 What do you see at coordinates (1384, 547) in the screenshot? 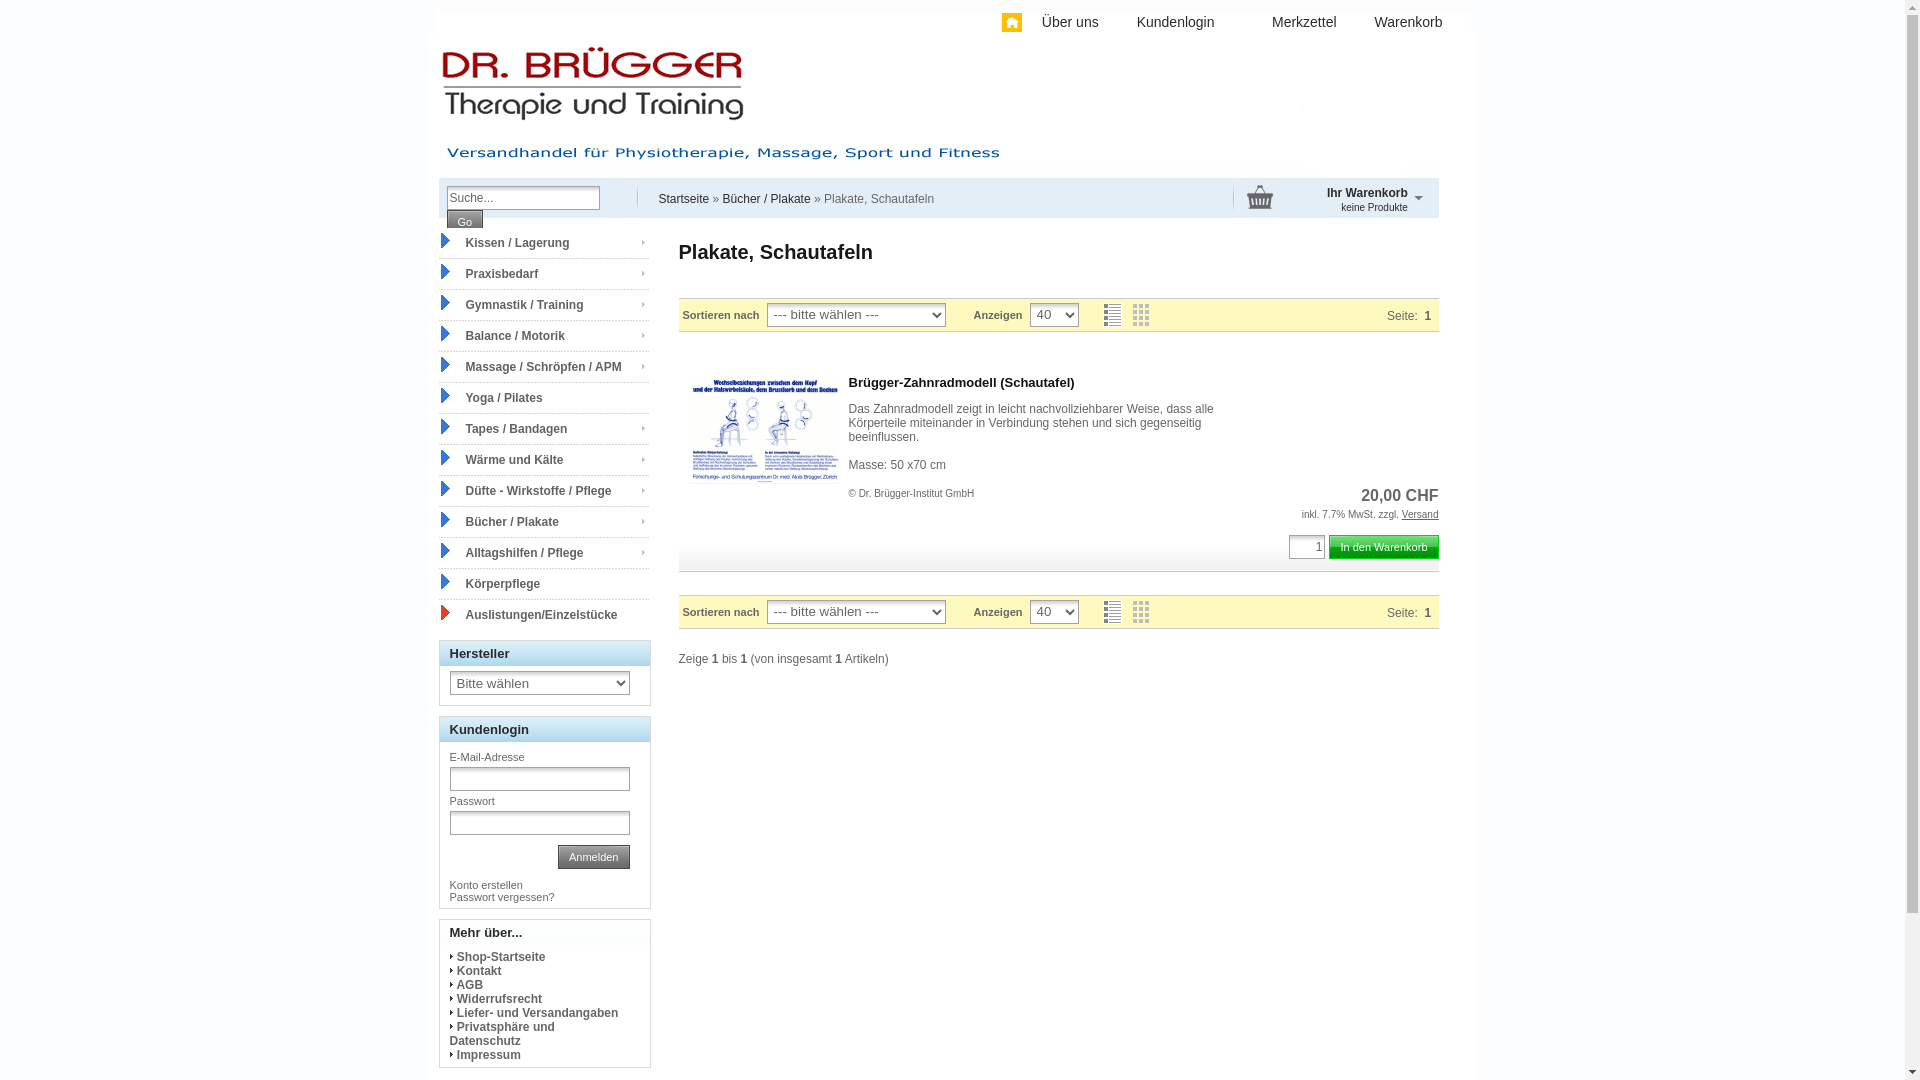
I see `In den Warenkorb` at bounding box center [1384, 547].